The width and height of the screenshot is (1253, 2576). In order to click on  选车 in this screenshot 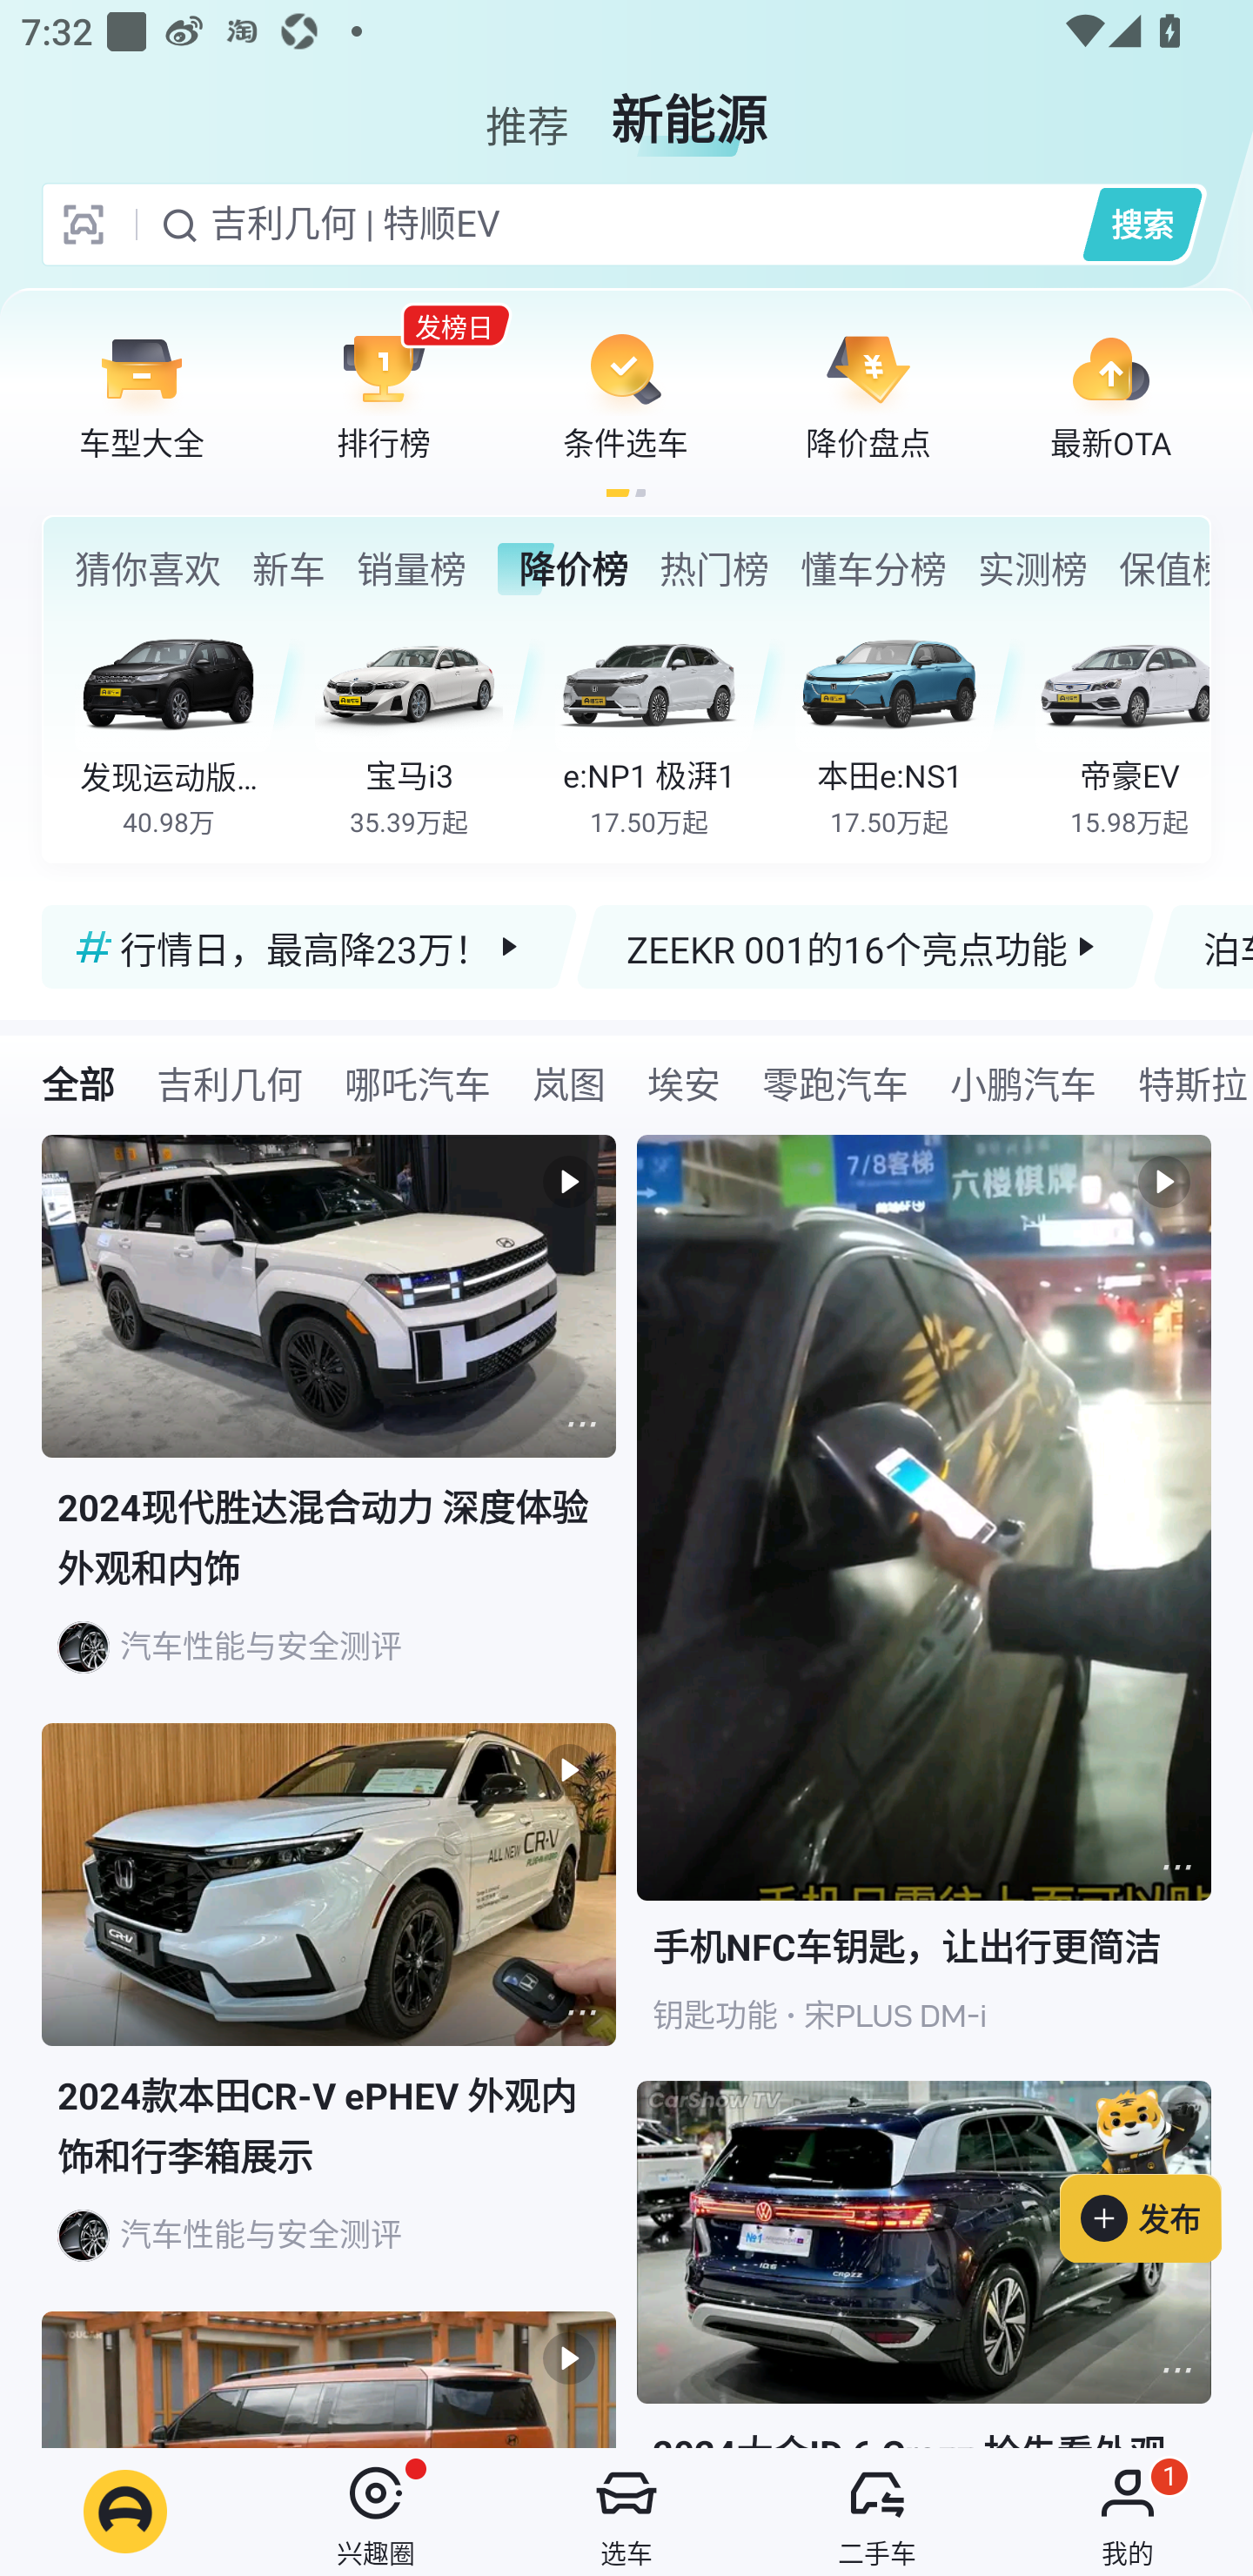, I will do `click(626, 2512)`.